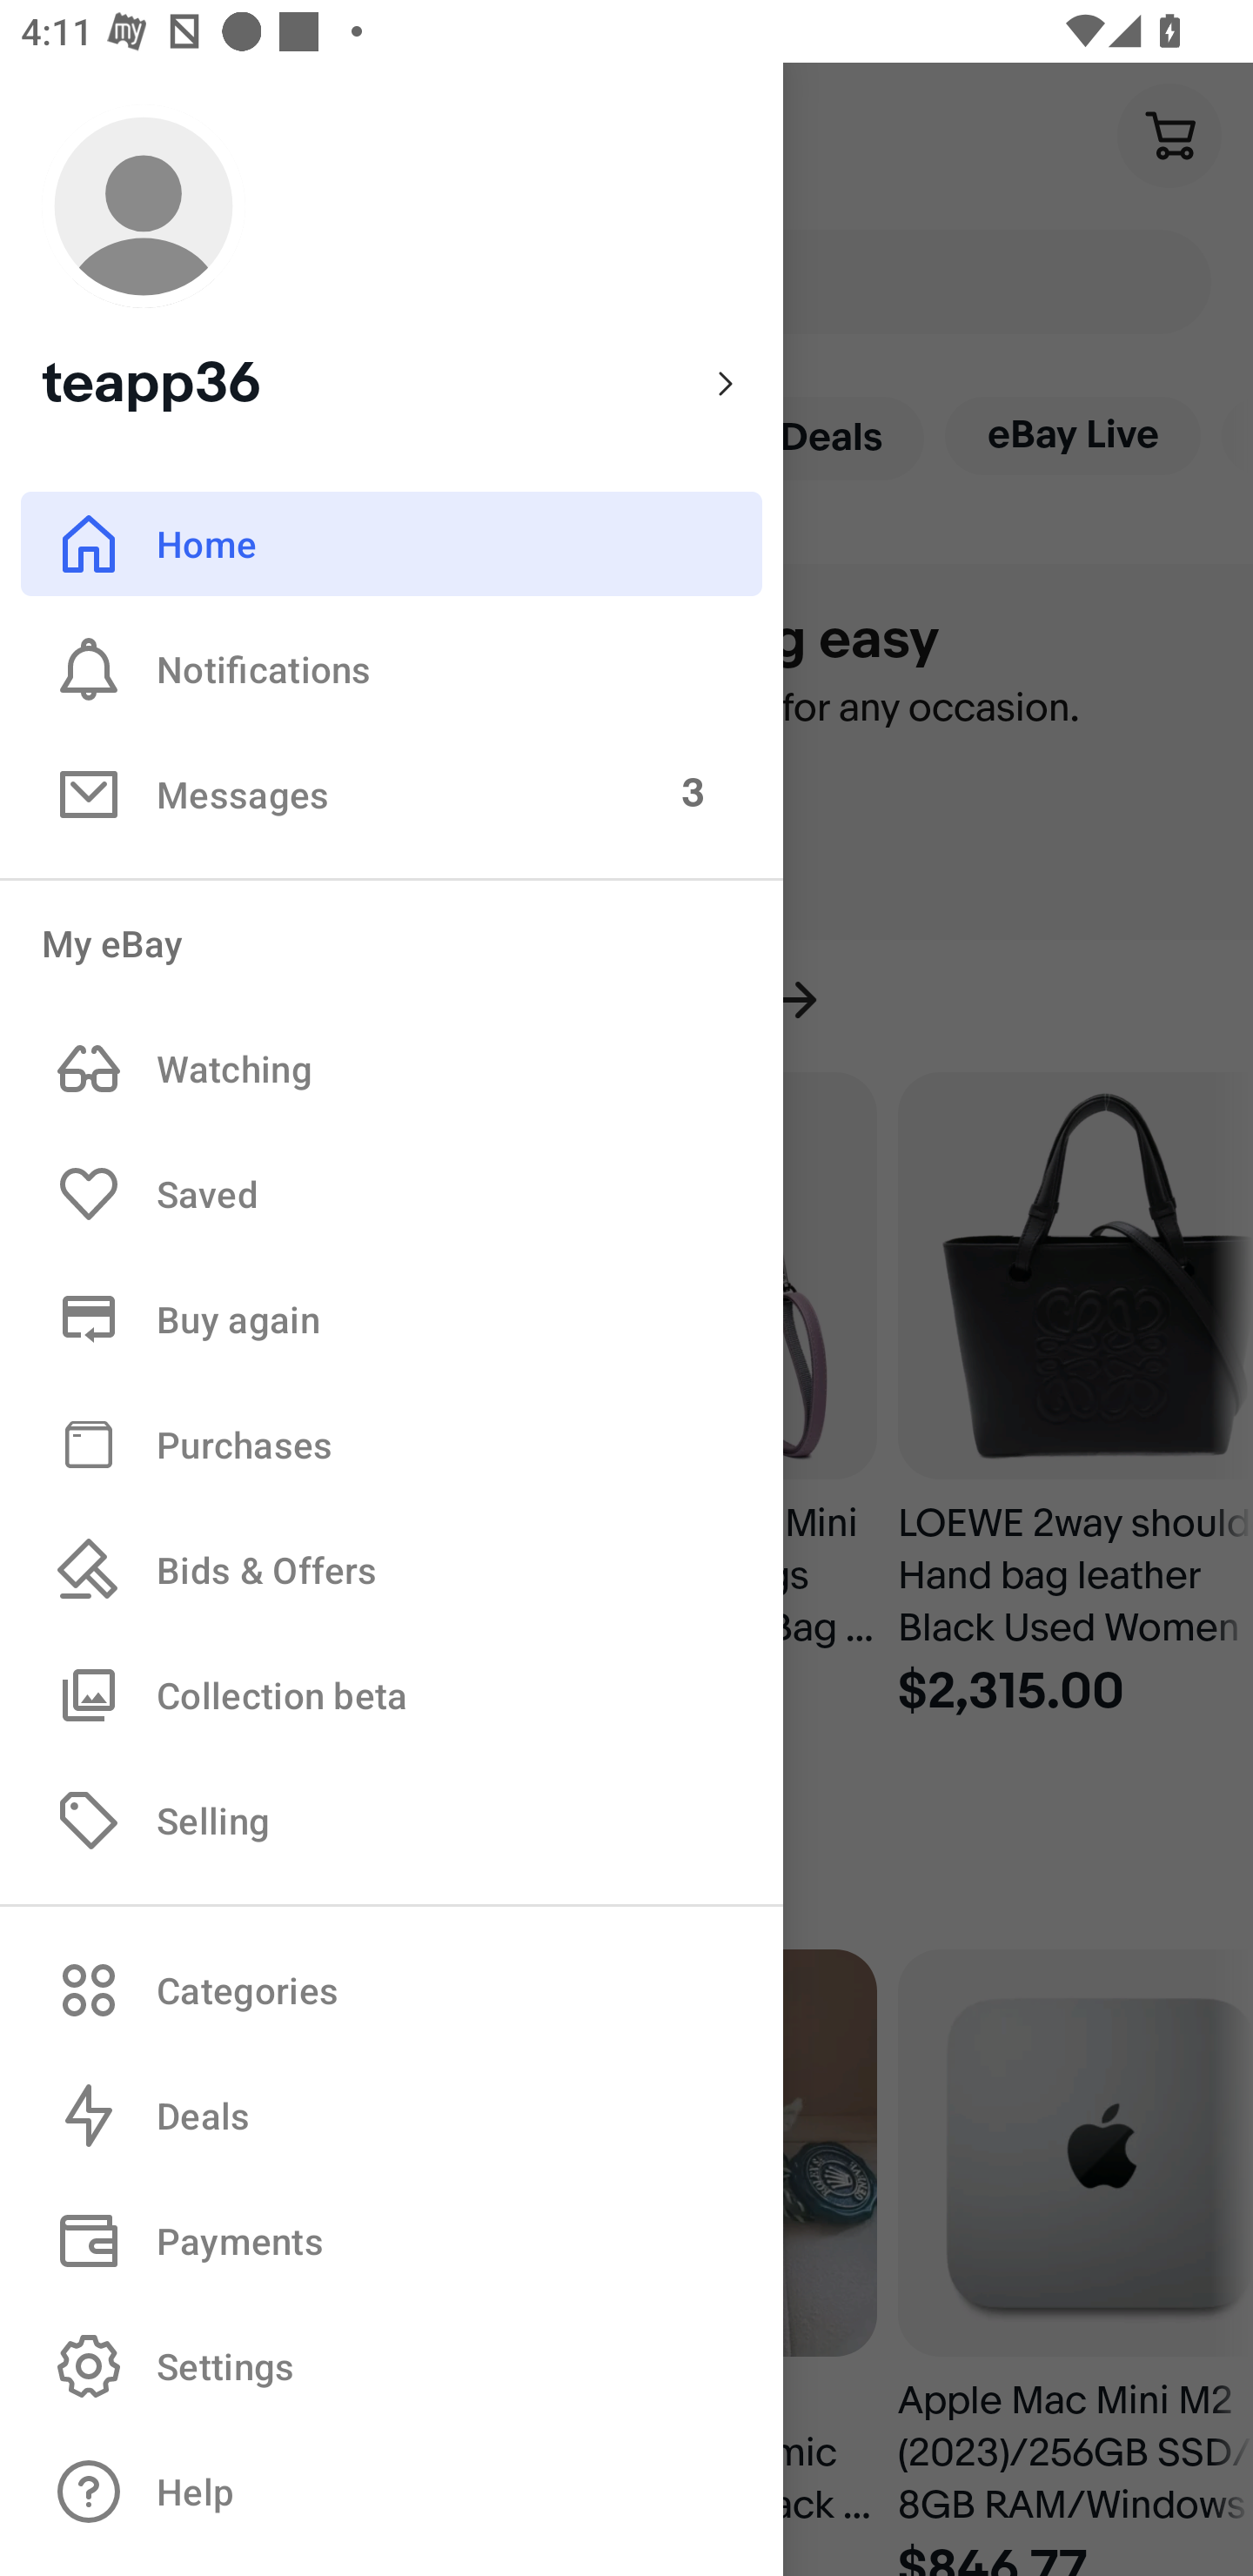 The width and height of the screenshot is (1253, 2576). Describe the element at coordinates (392, 543) in the screenshot. I see `Home` at that location.